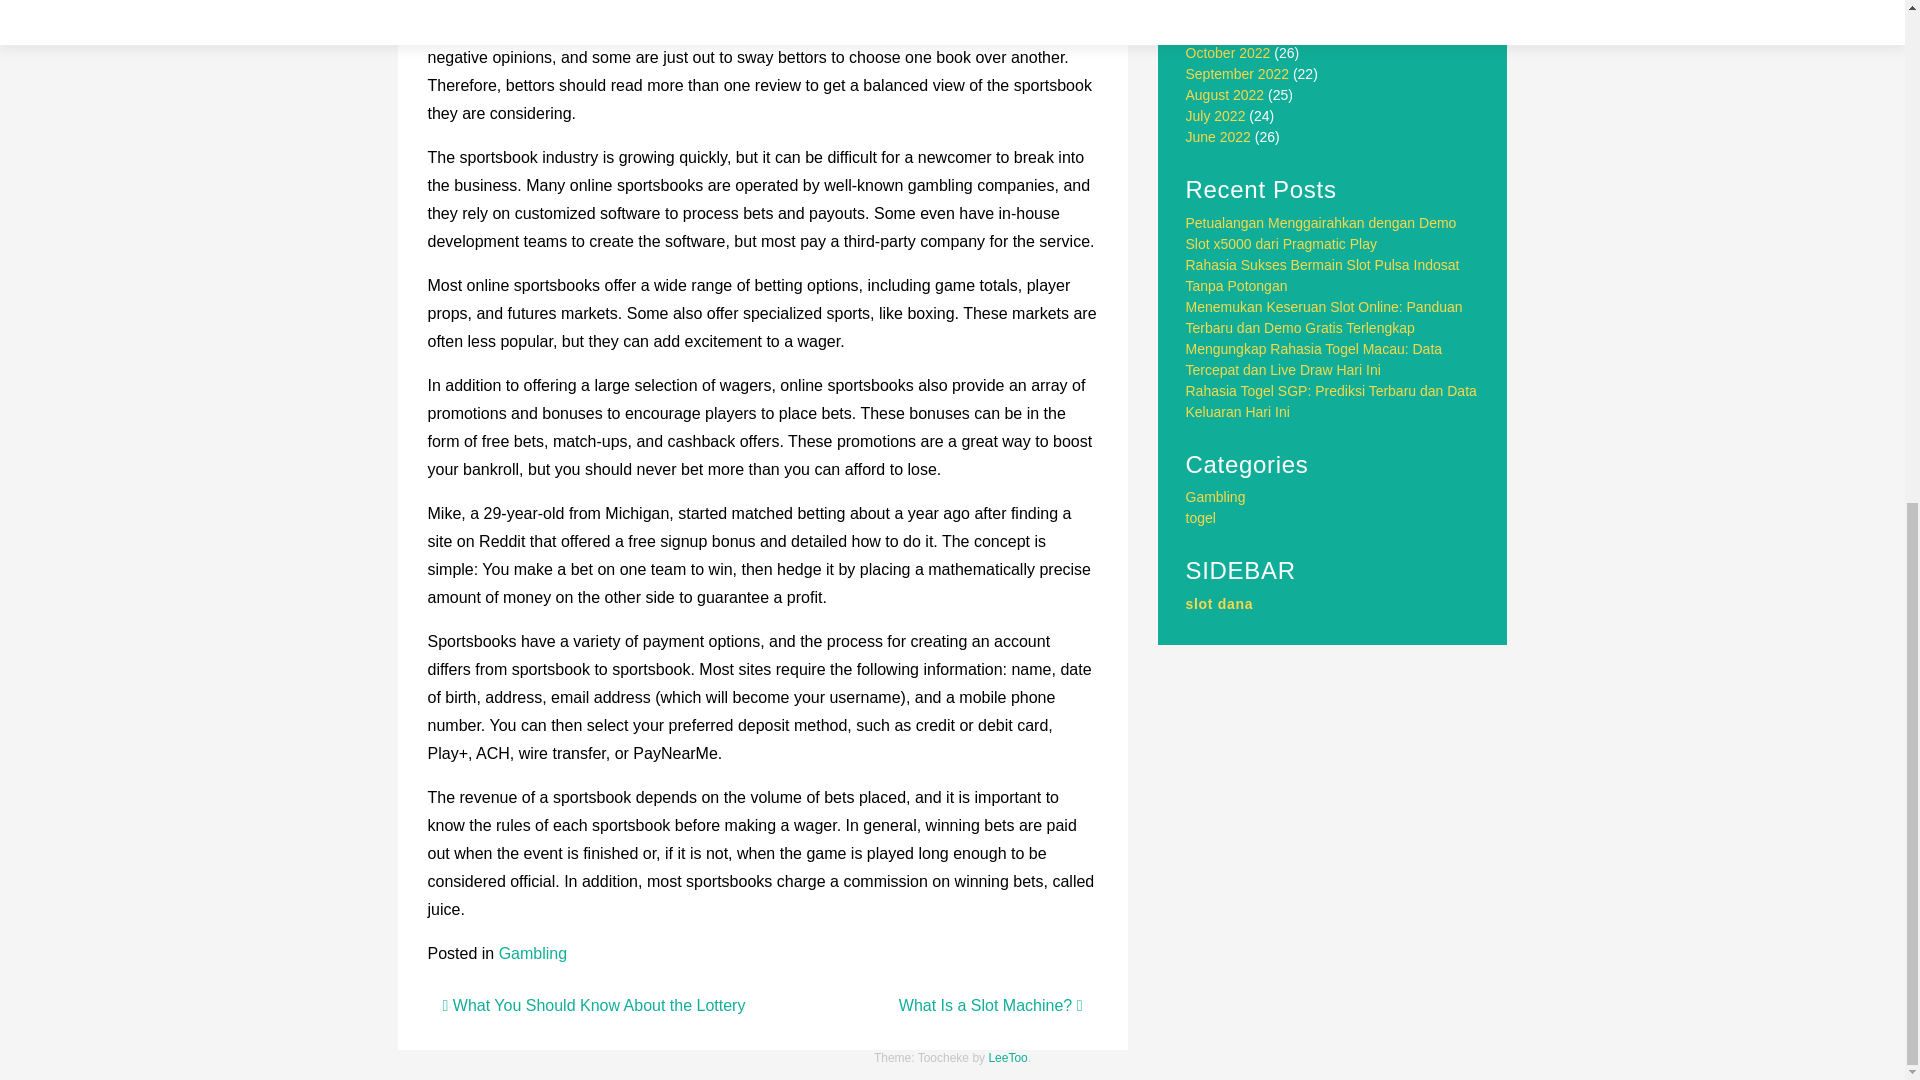  Describe the element at coordinates (1228, 52) in the screenshot. I see `October 2022` at that location.